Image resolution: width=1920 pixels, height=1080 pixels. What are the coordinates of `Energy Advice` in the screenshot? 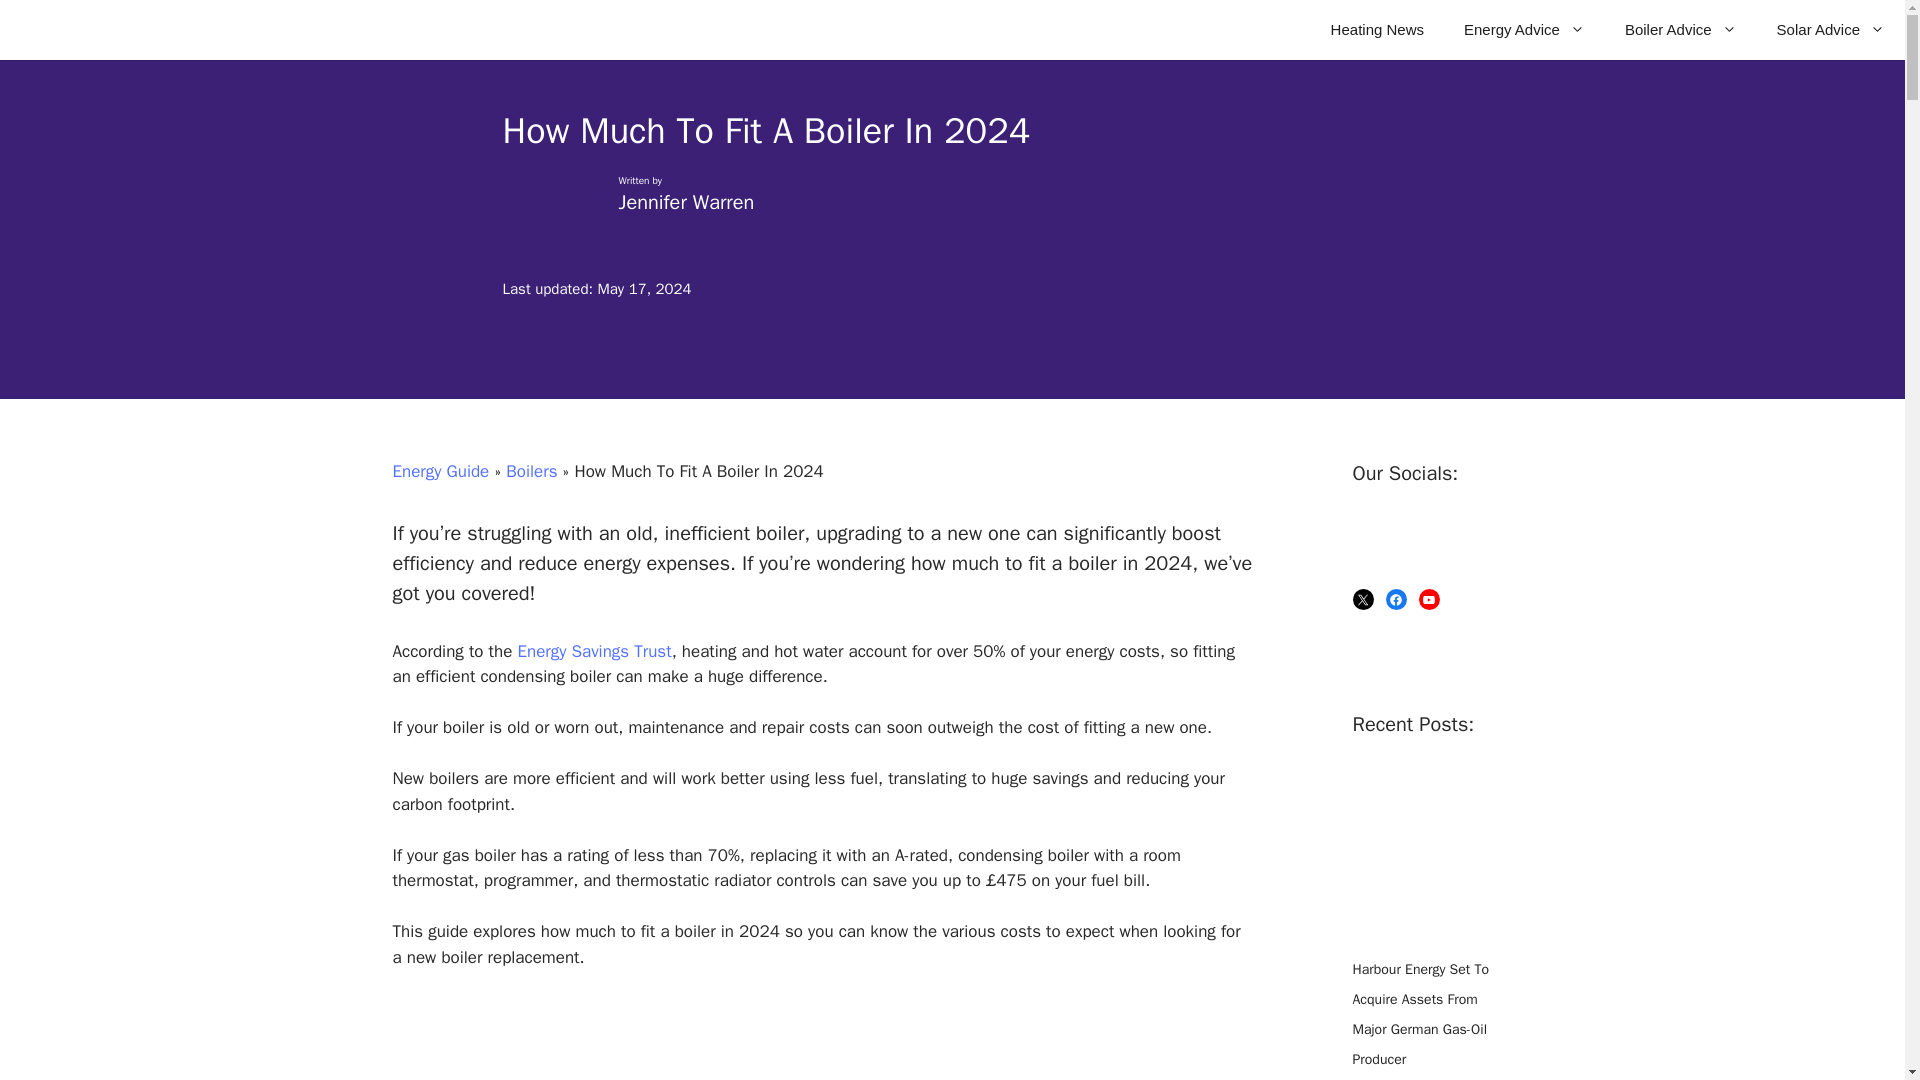 It's located at (1524, 30).